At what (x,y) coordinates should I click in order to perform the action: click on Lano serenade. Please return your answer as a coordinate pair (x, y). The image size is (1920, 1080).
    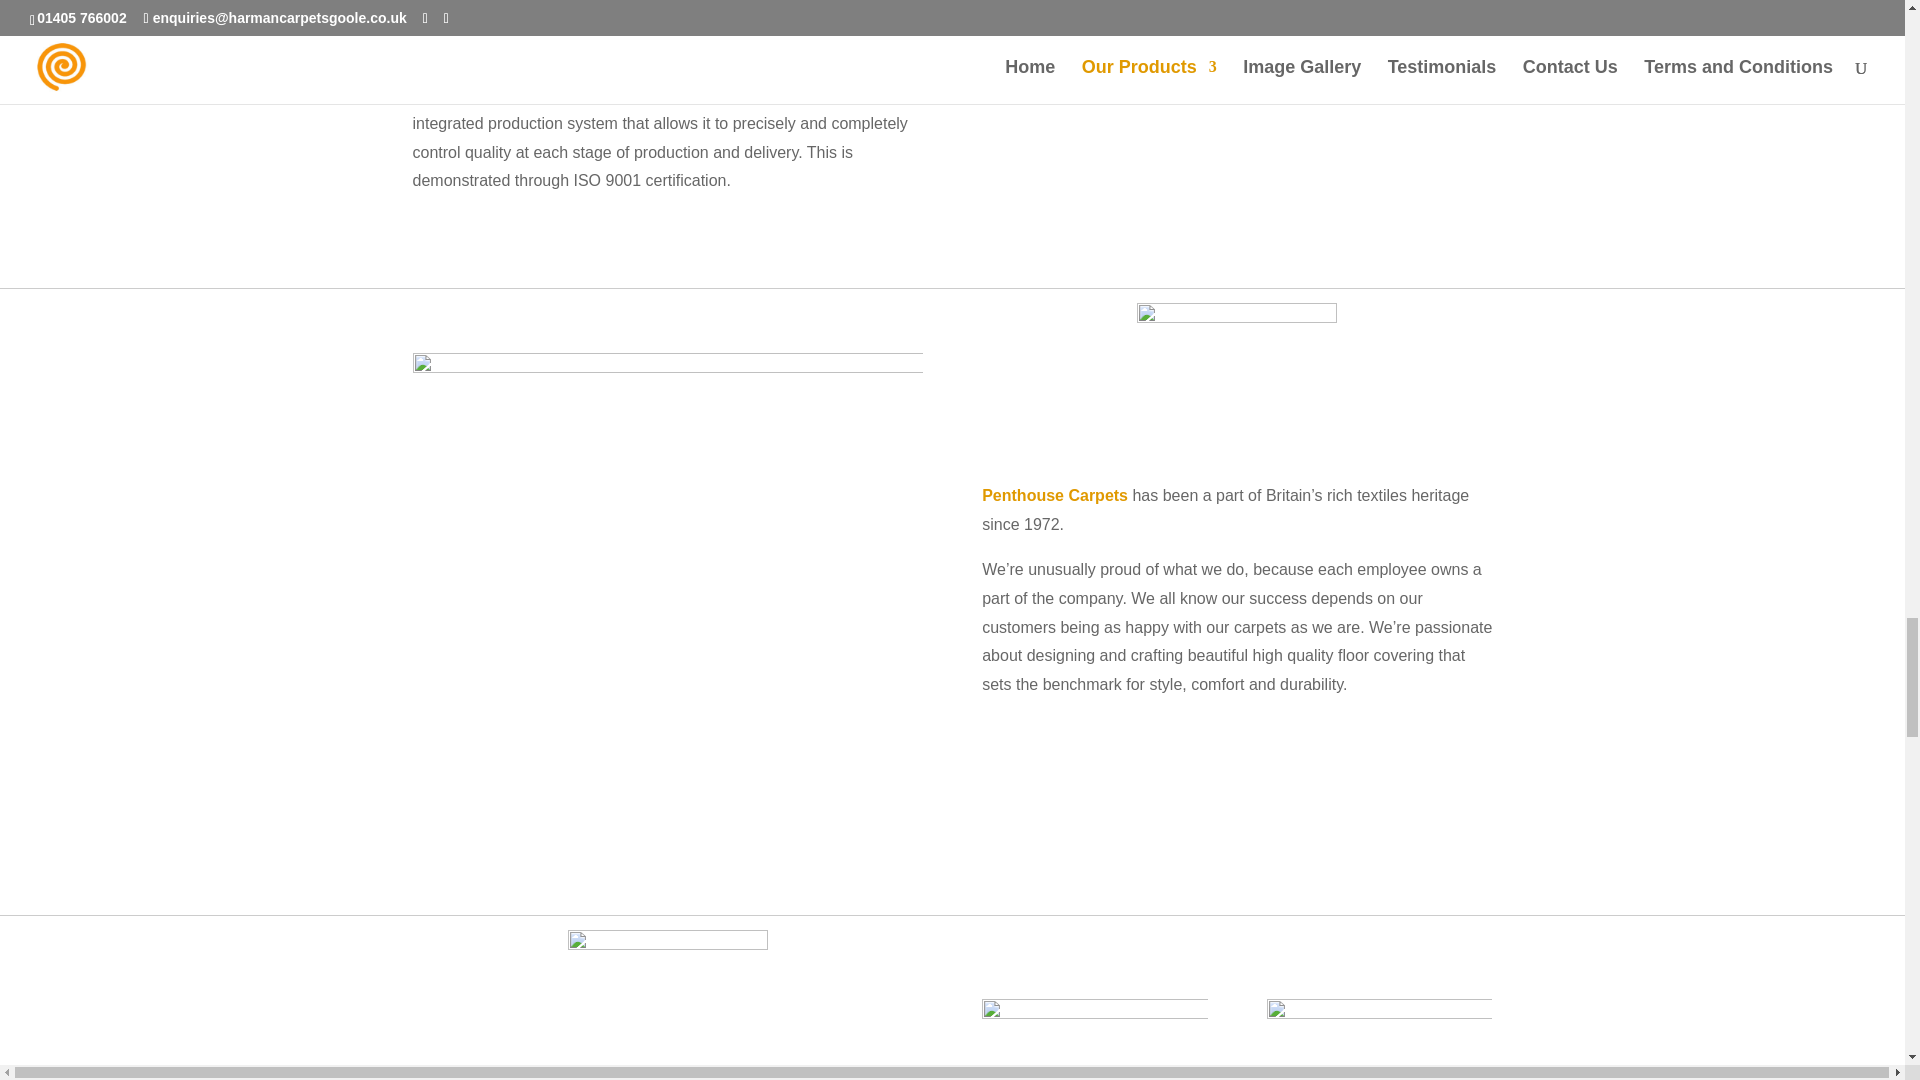
    Looking at the image, I should click on (1236, 118).